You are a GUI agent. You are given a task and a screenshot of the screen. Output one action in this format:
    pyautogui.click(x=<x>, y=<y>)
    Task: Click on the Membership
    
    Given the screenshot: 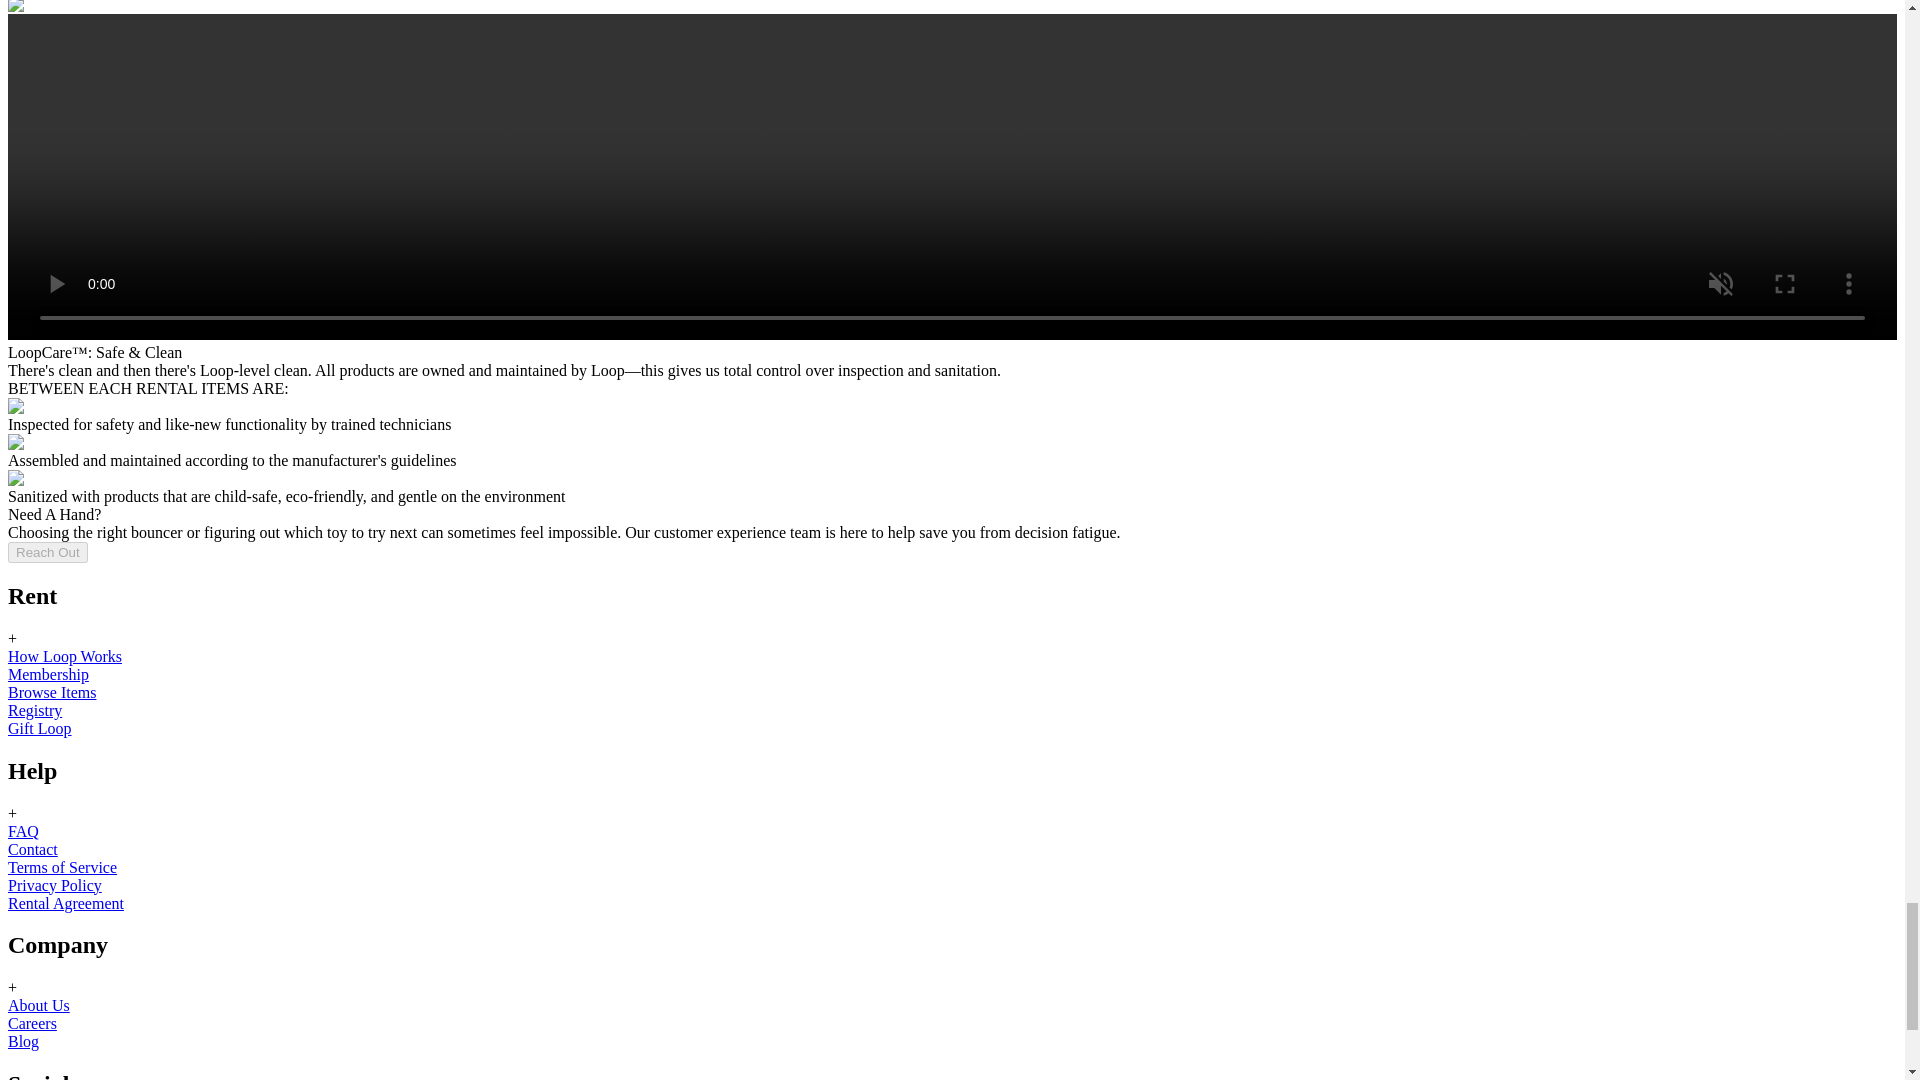 What is the action you would take?
    pyautogui.click(x=48, y=674)
    